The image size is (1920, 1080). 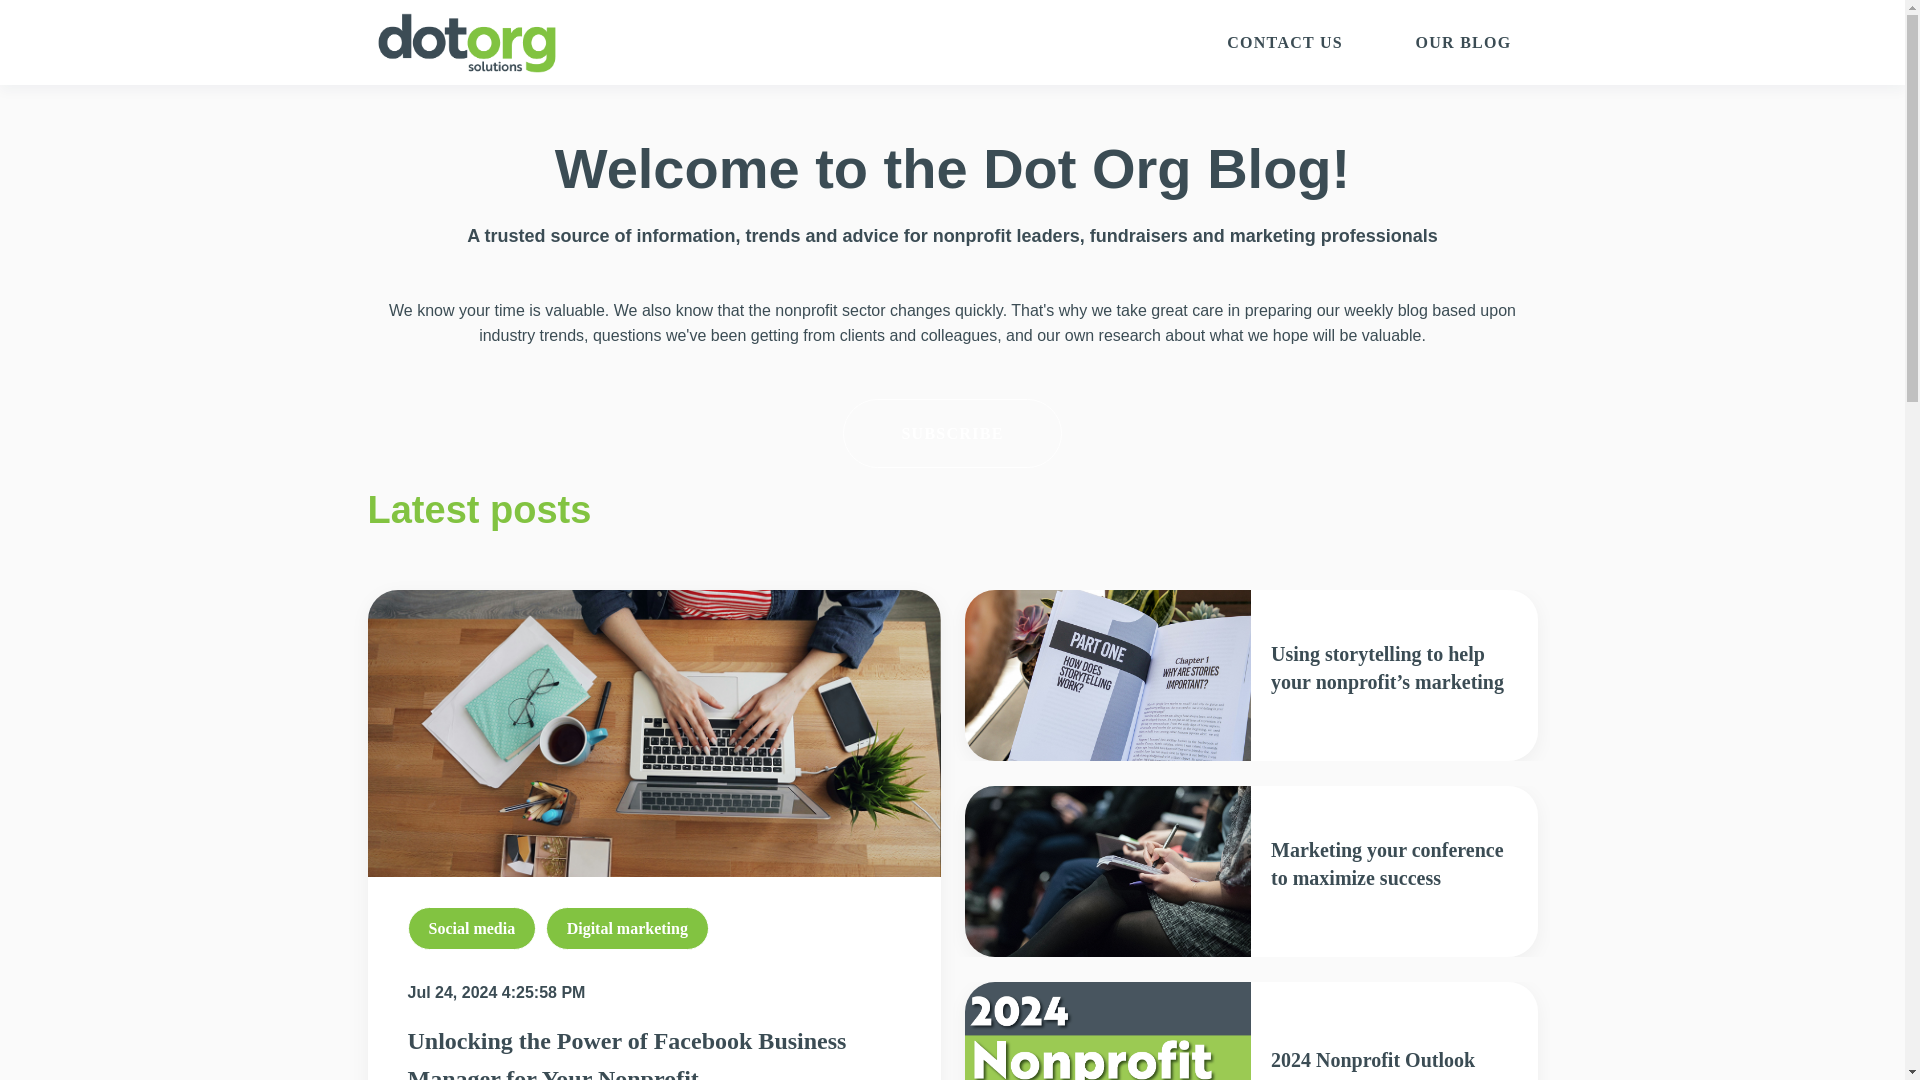 I want to click on SUBSCRIBE, so click(x=952, y=433).